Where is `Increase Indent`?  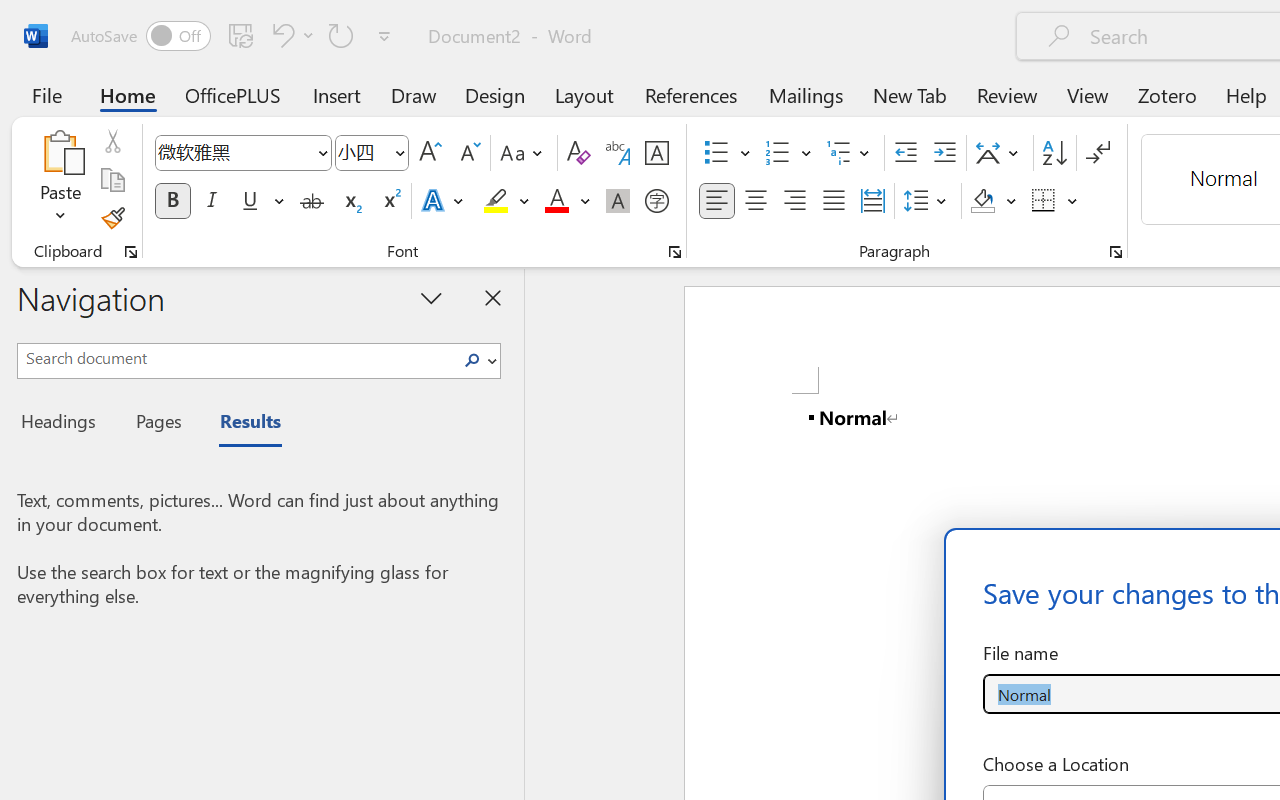
Increase Indent is located at coordinates (944, 153).